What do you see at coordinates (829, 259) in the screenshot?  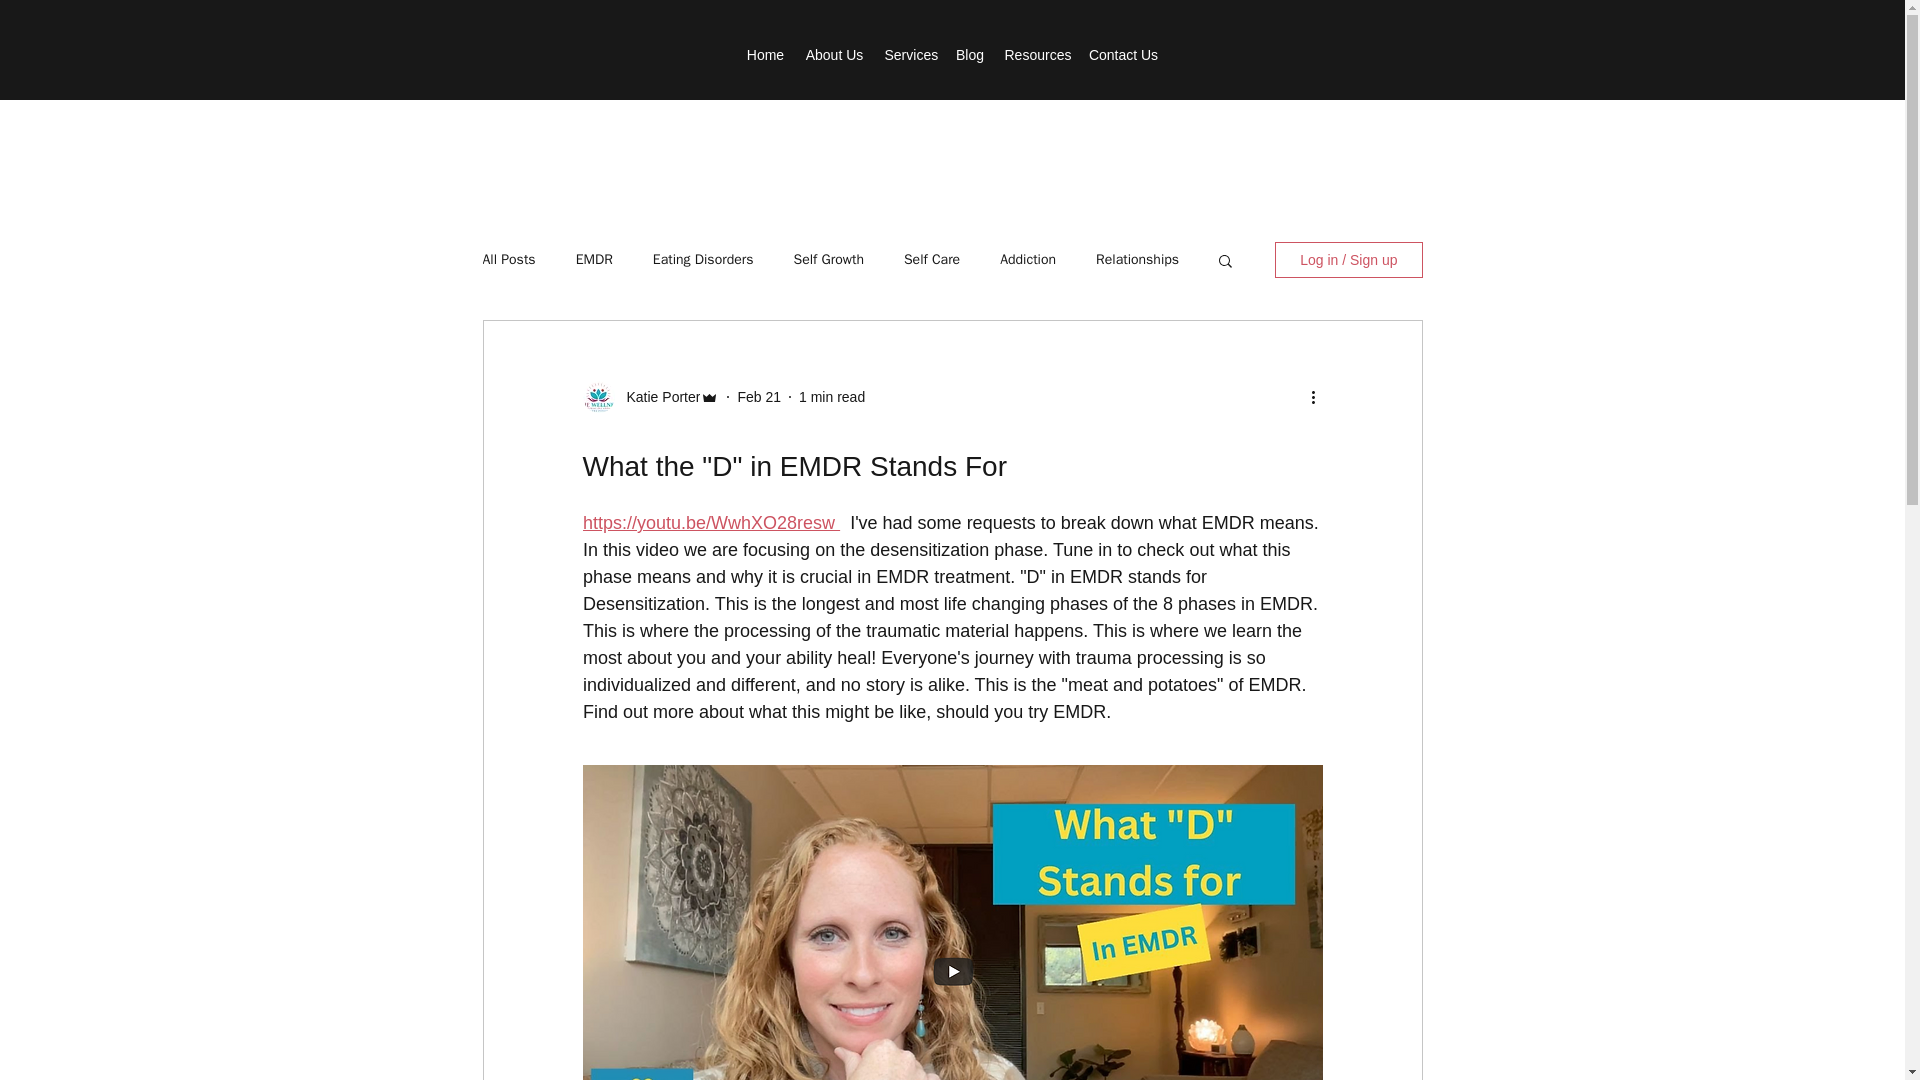 I see `Self Growth` at bounding box center [829, 259].